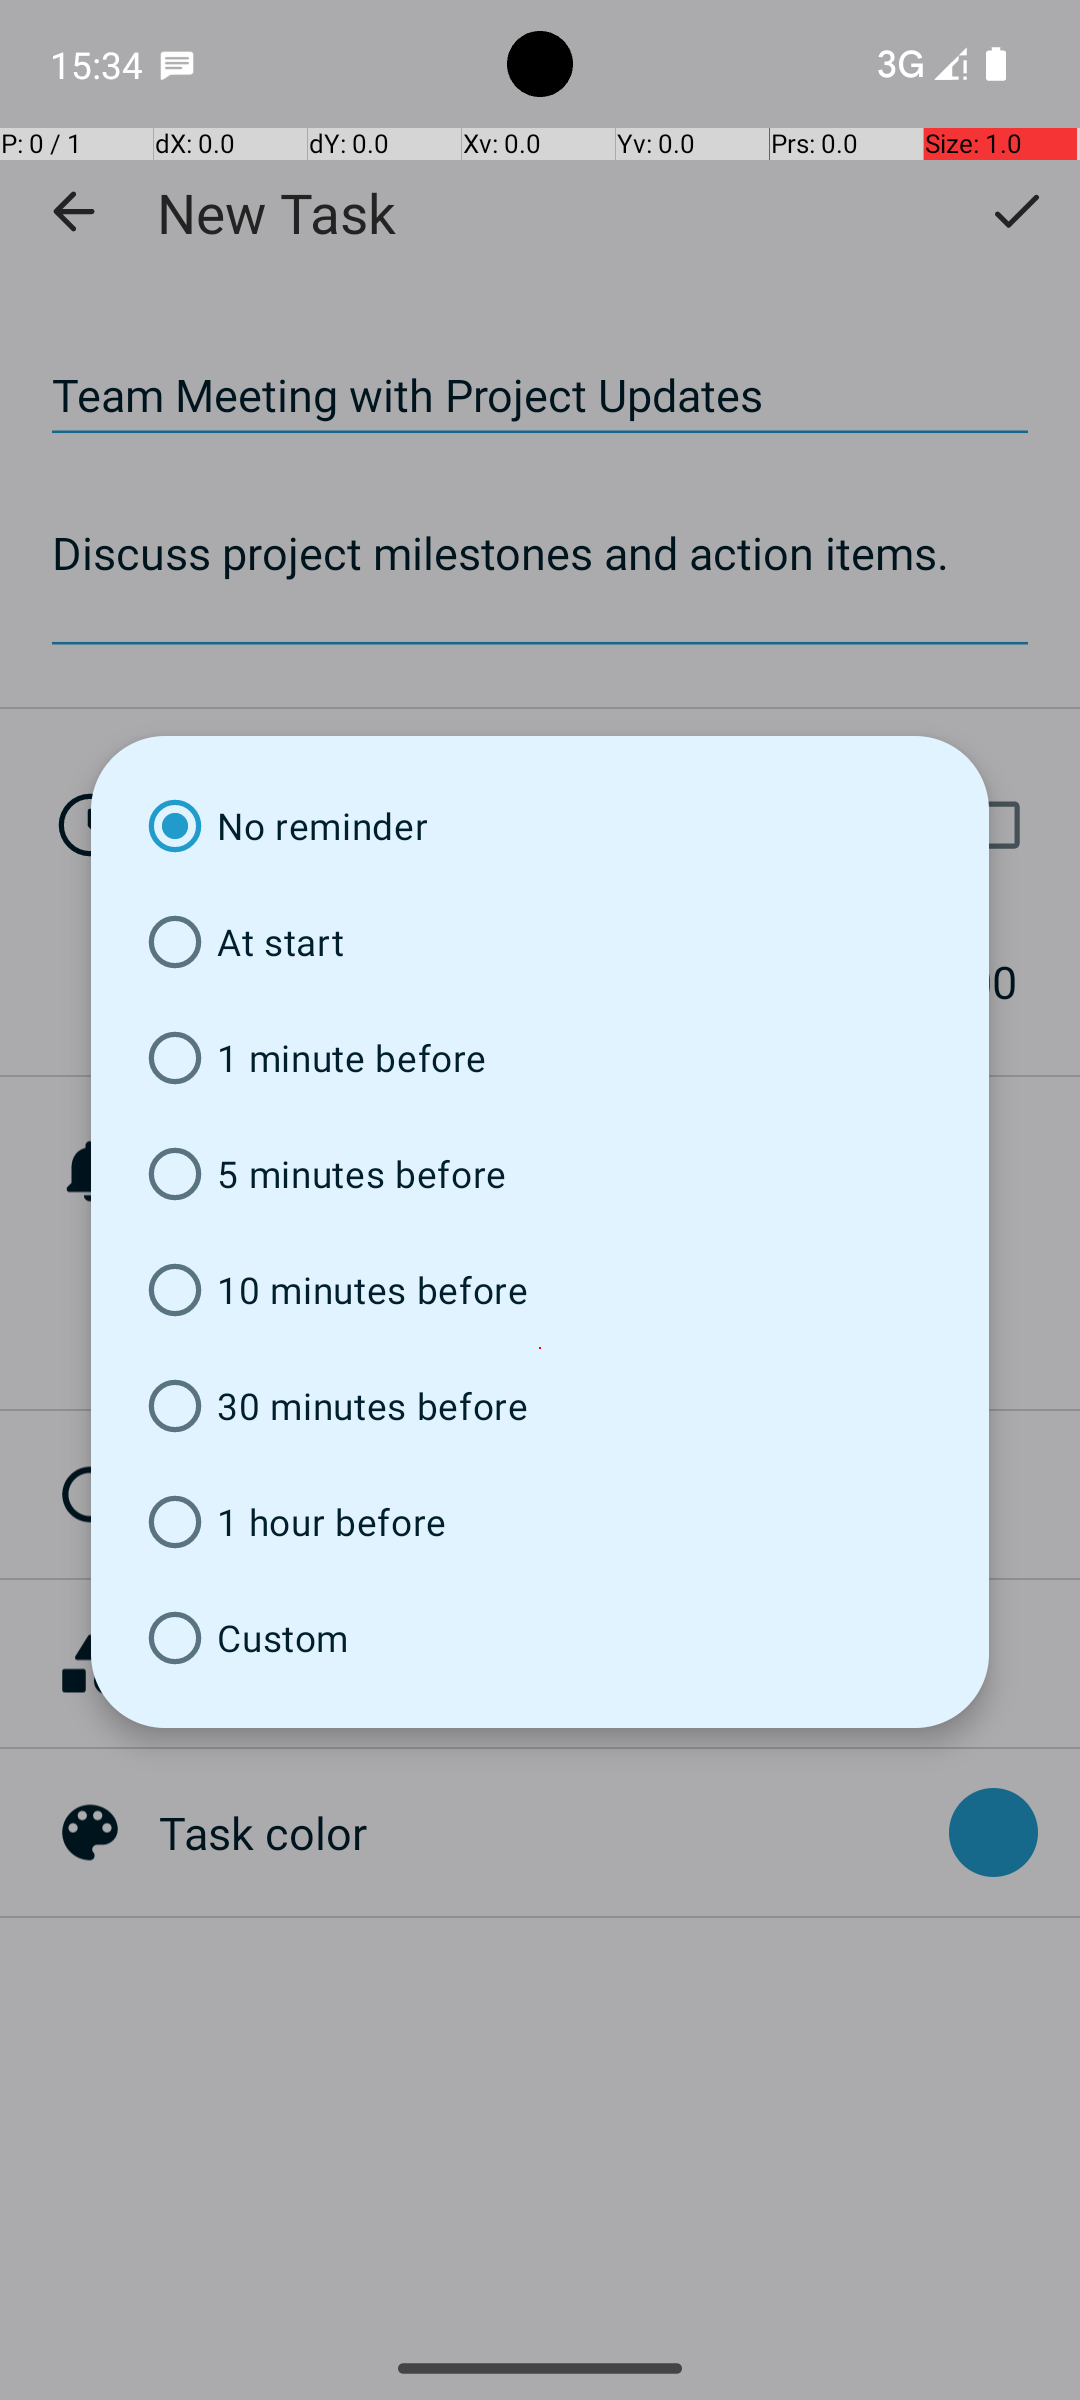 This screenshot has height=2400, width=1080. Describe the element at coordinates (540, 1058) in the screenshot. I see `1 minute before` at that location.